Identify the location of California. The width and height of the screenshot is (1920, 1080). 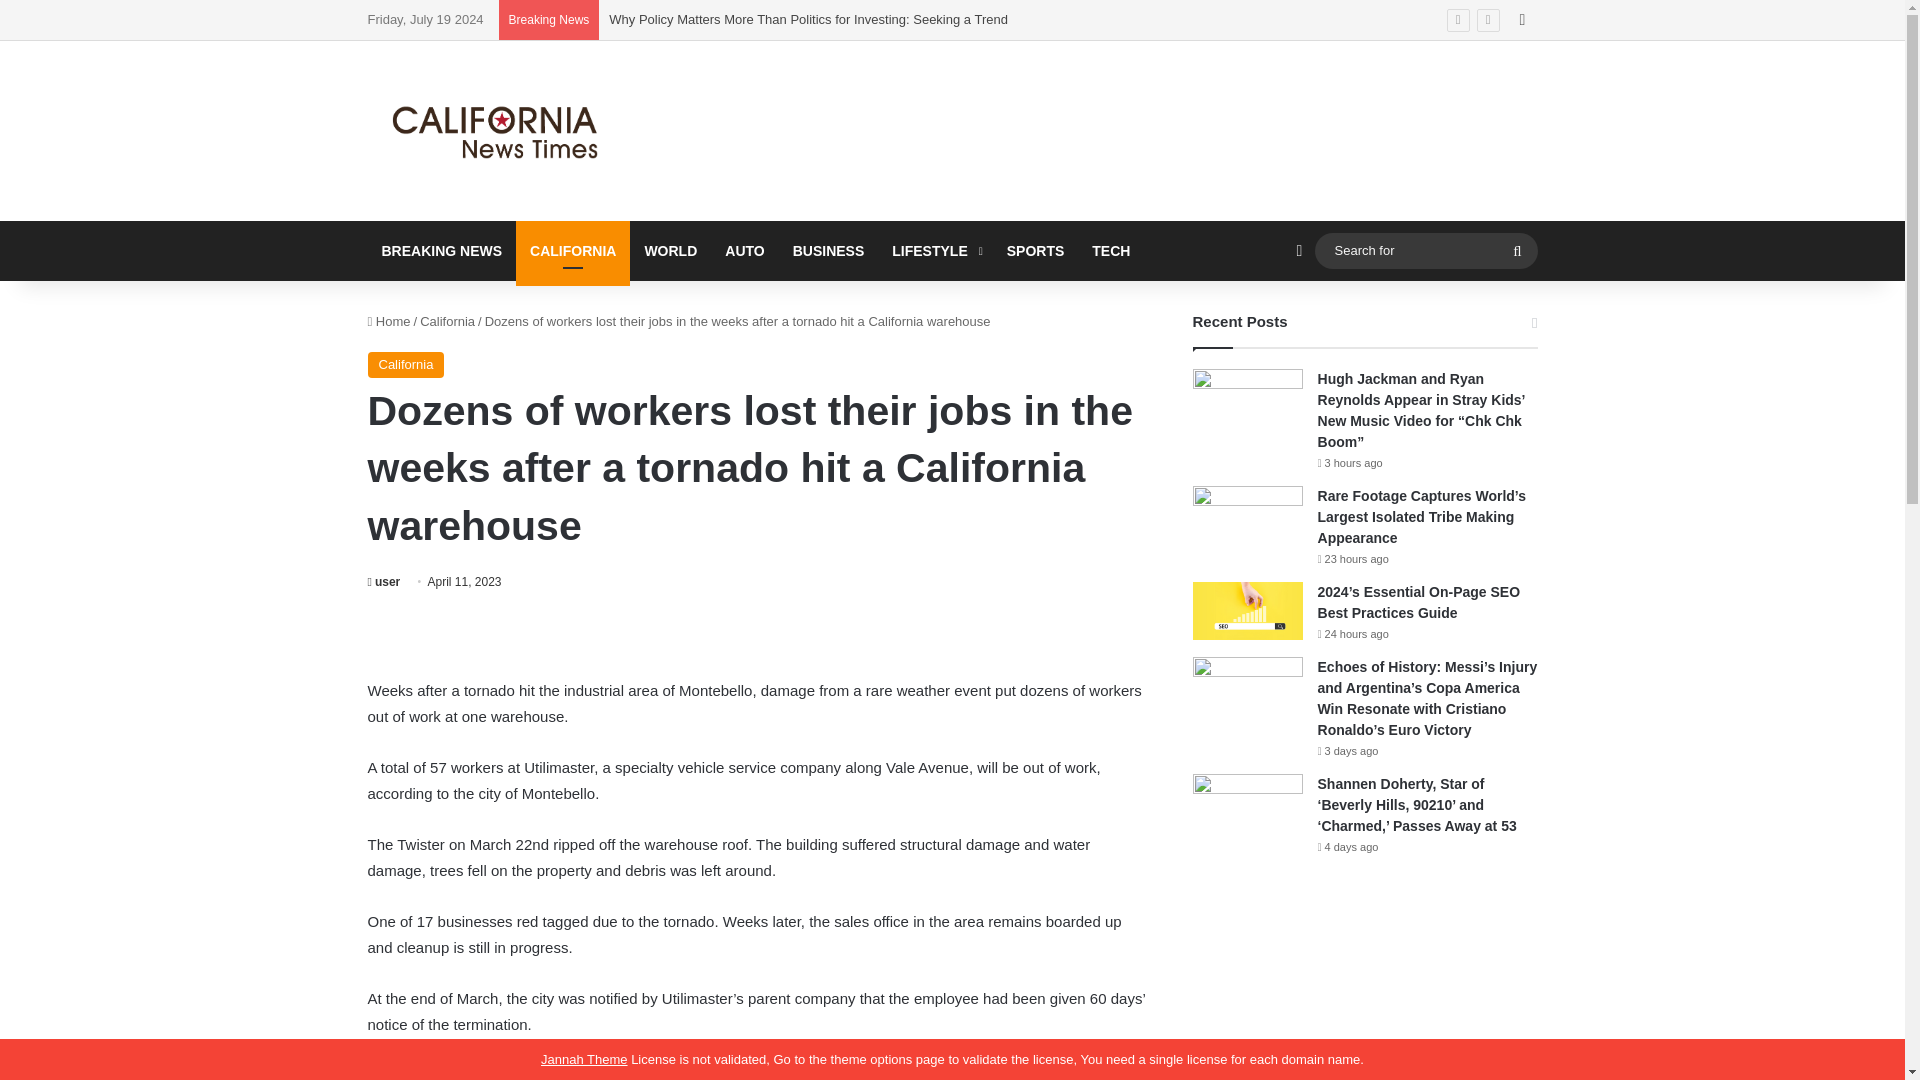
(447, 322).